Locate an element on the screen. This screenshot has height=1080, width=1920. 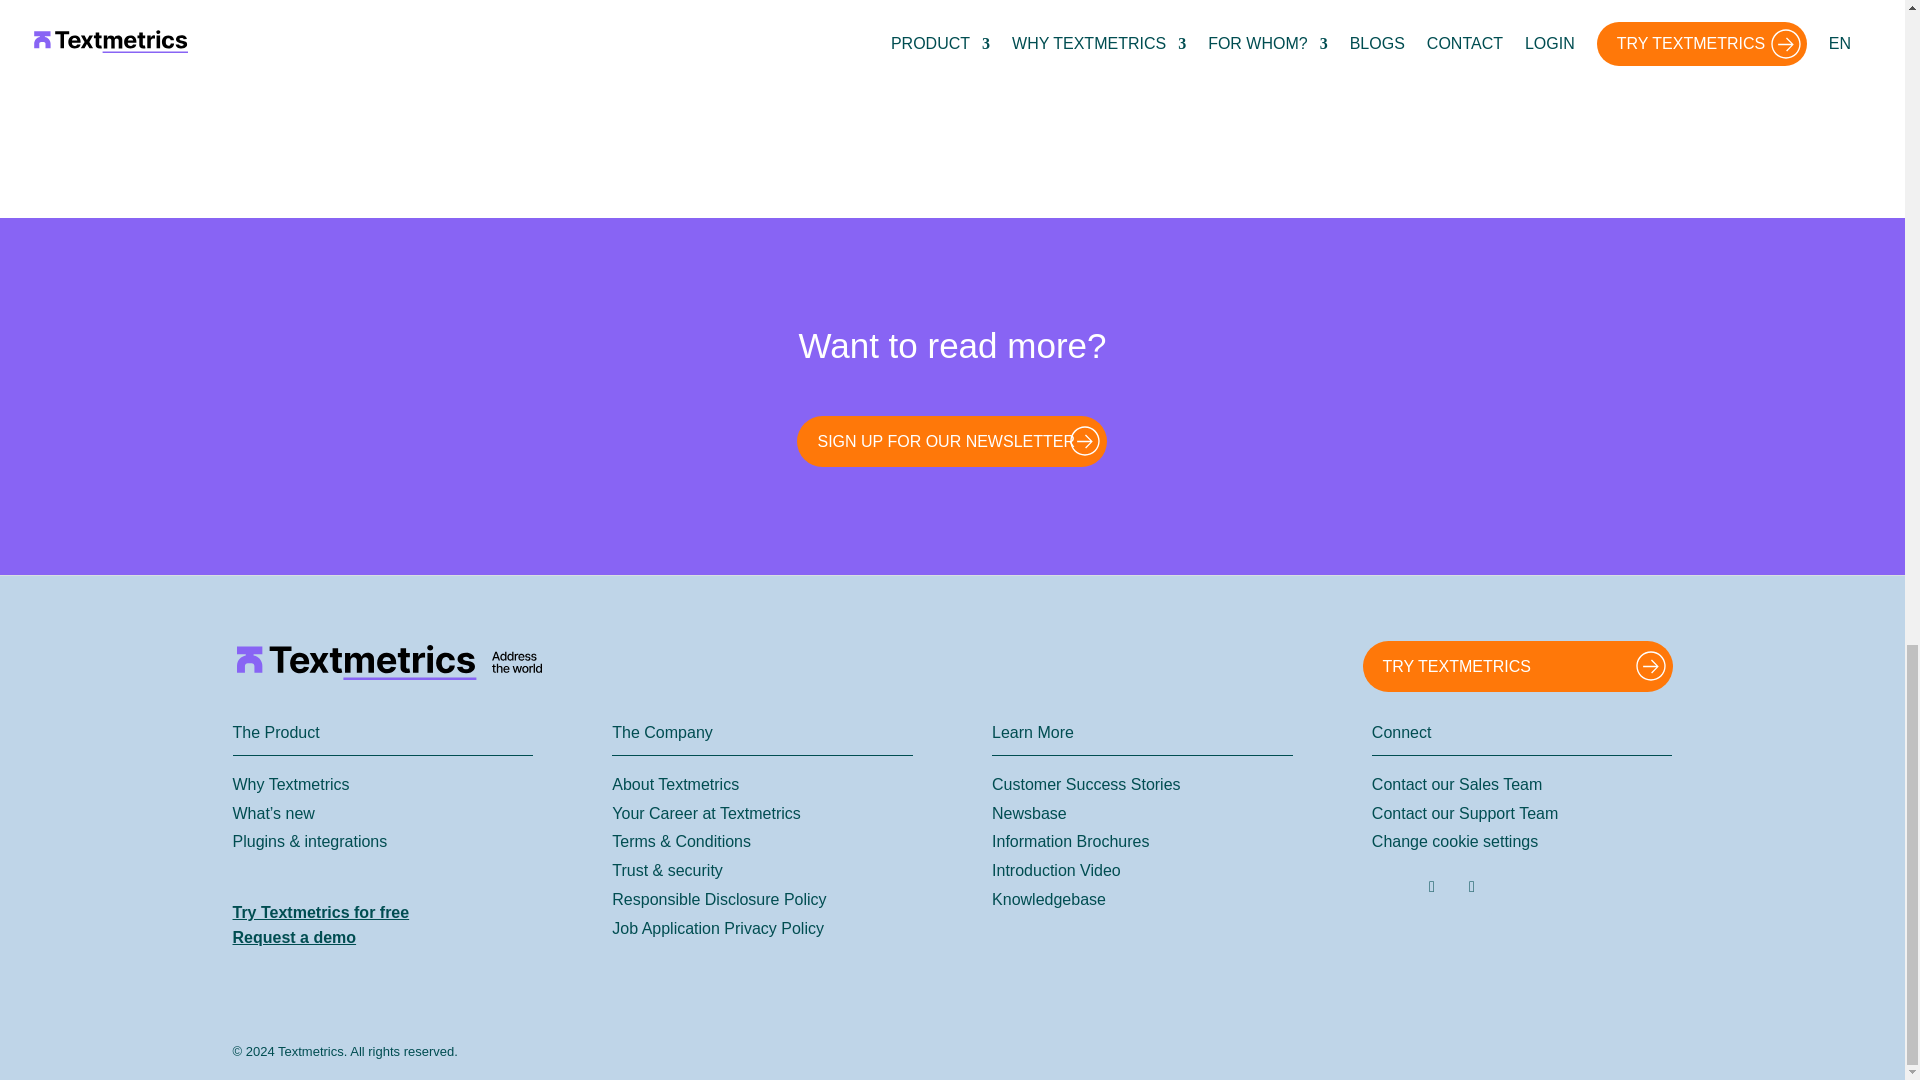
Responsible Disclosure Policy is located at coordinates (718, 900).